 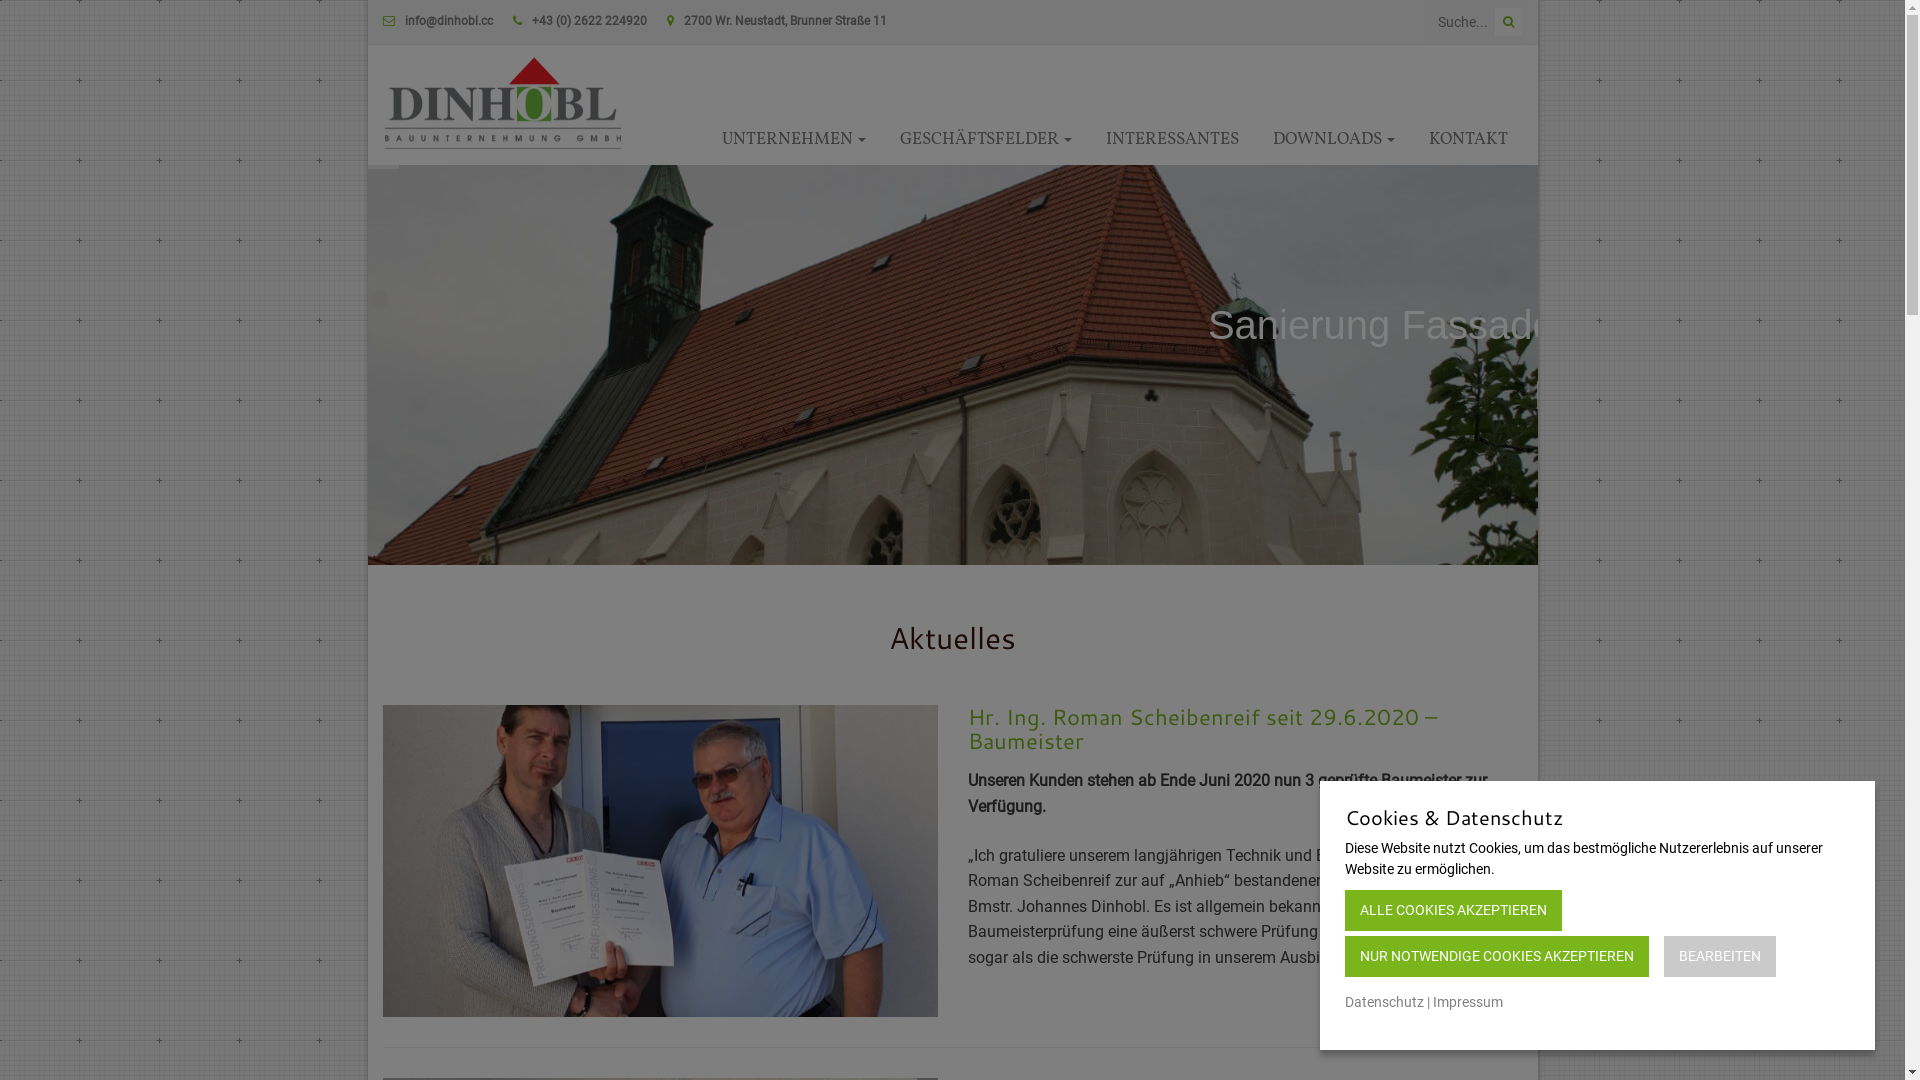 I want to click on DOWNLOADS, so click(x=1334, y=140).